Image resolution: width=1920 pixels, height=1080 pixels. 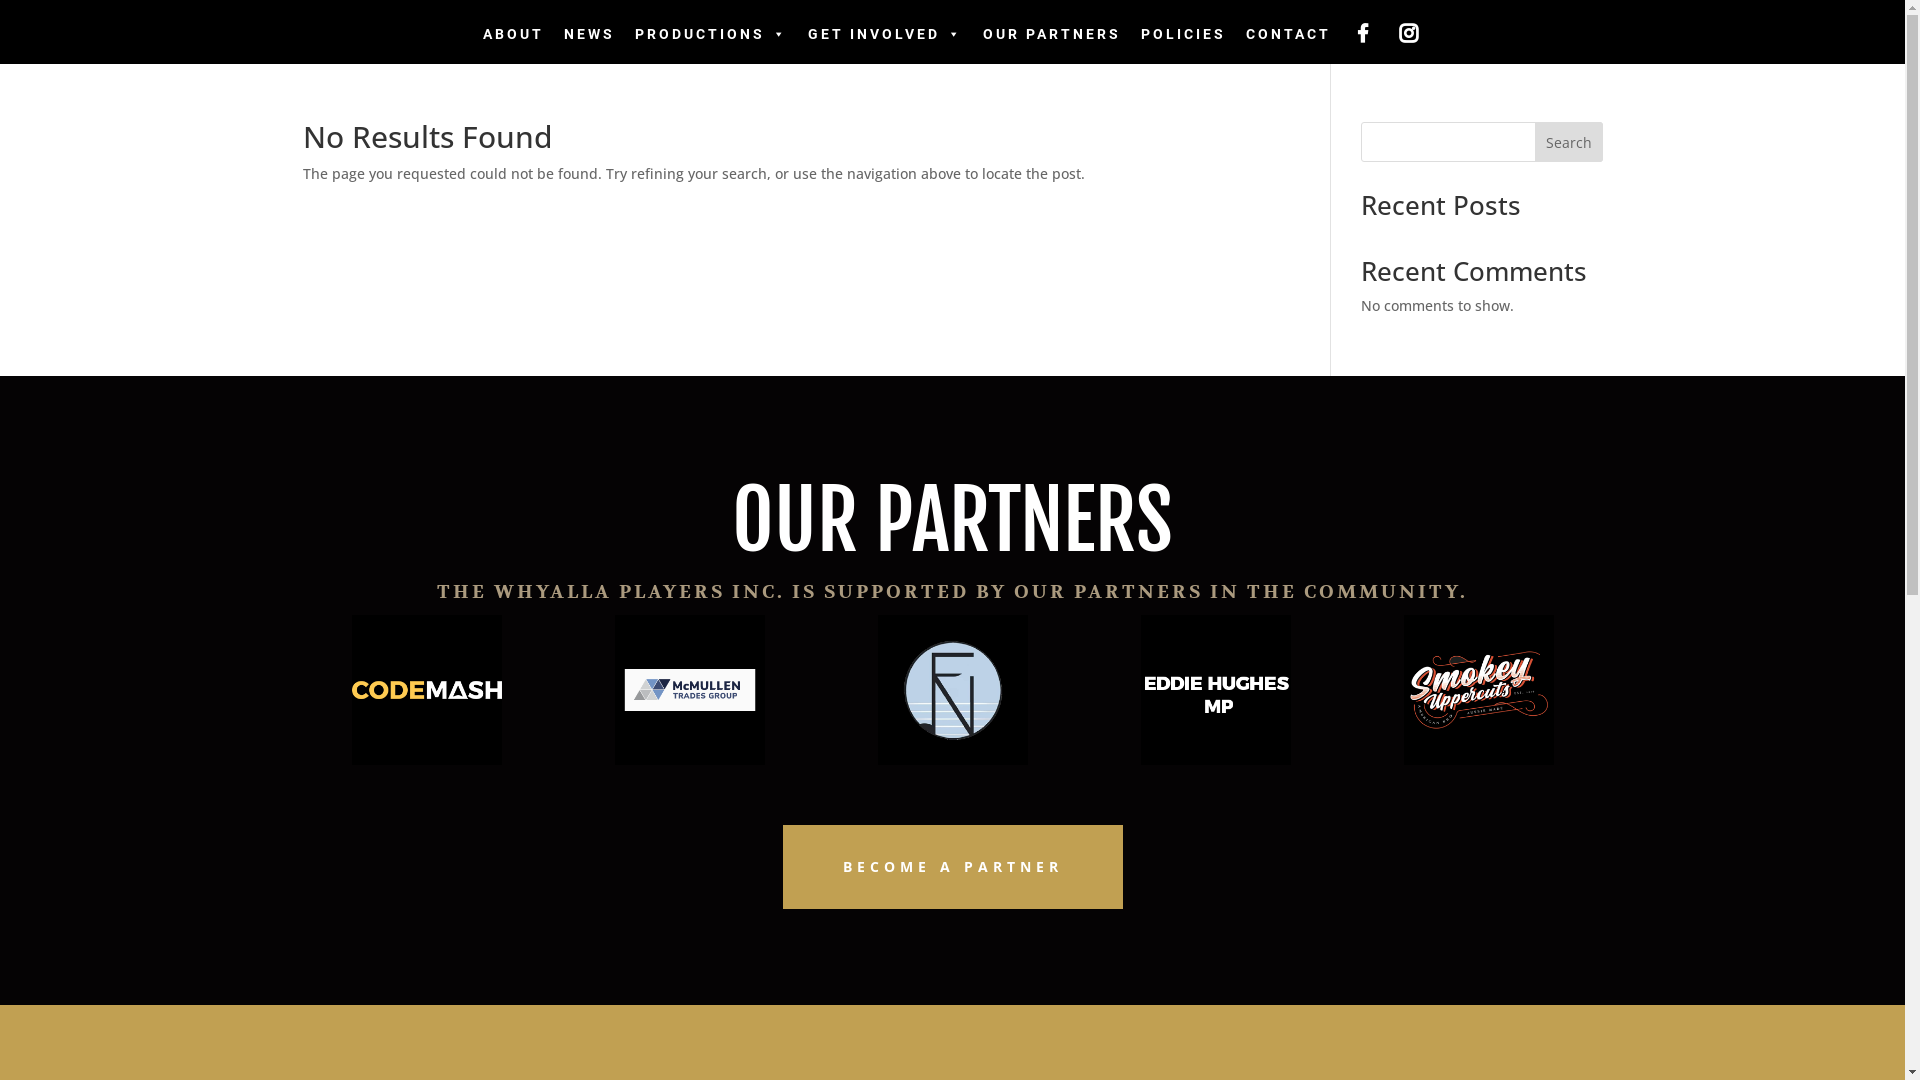 What do you see at coordinates (512, 34) in the screenshot?
I see `ABOUT` at bounding box center [512, 34].